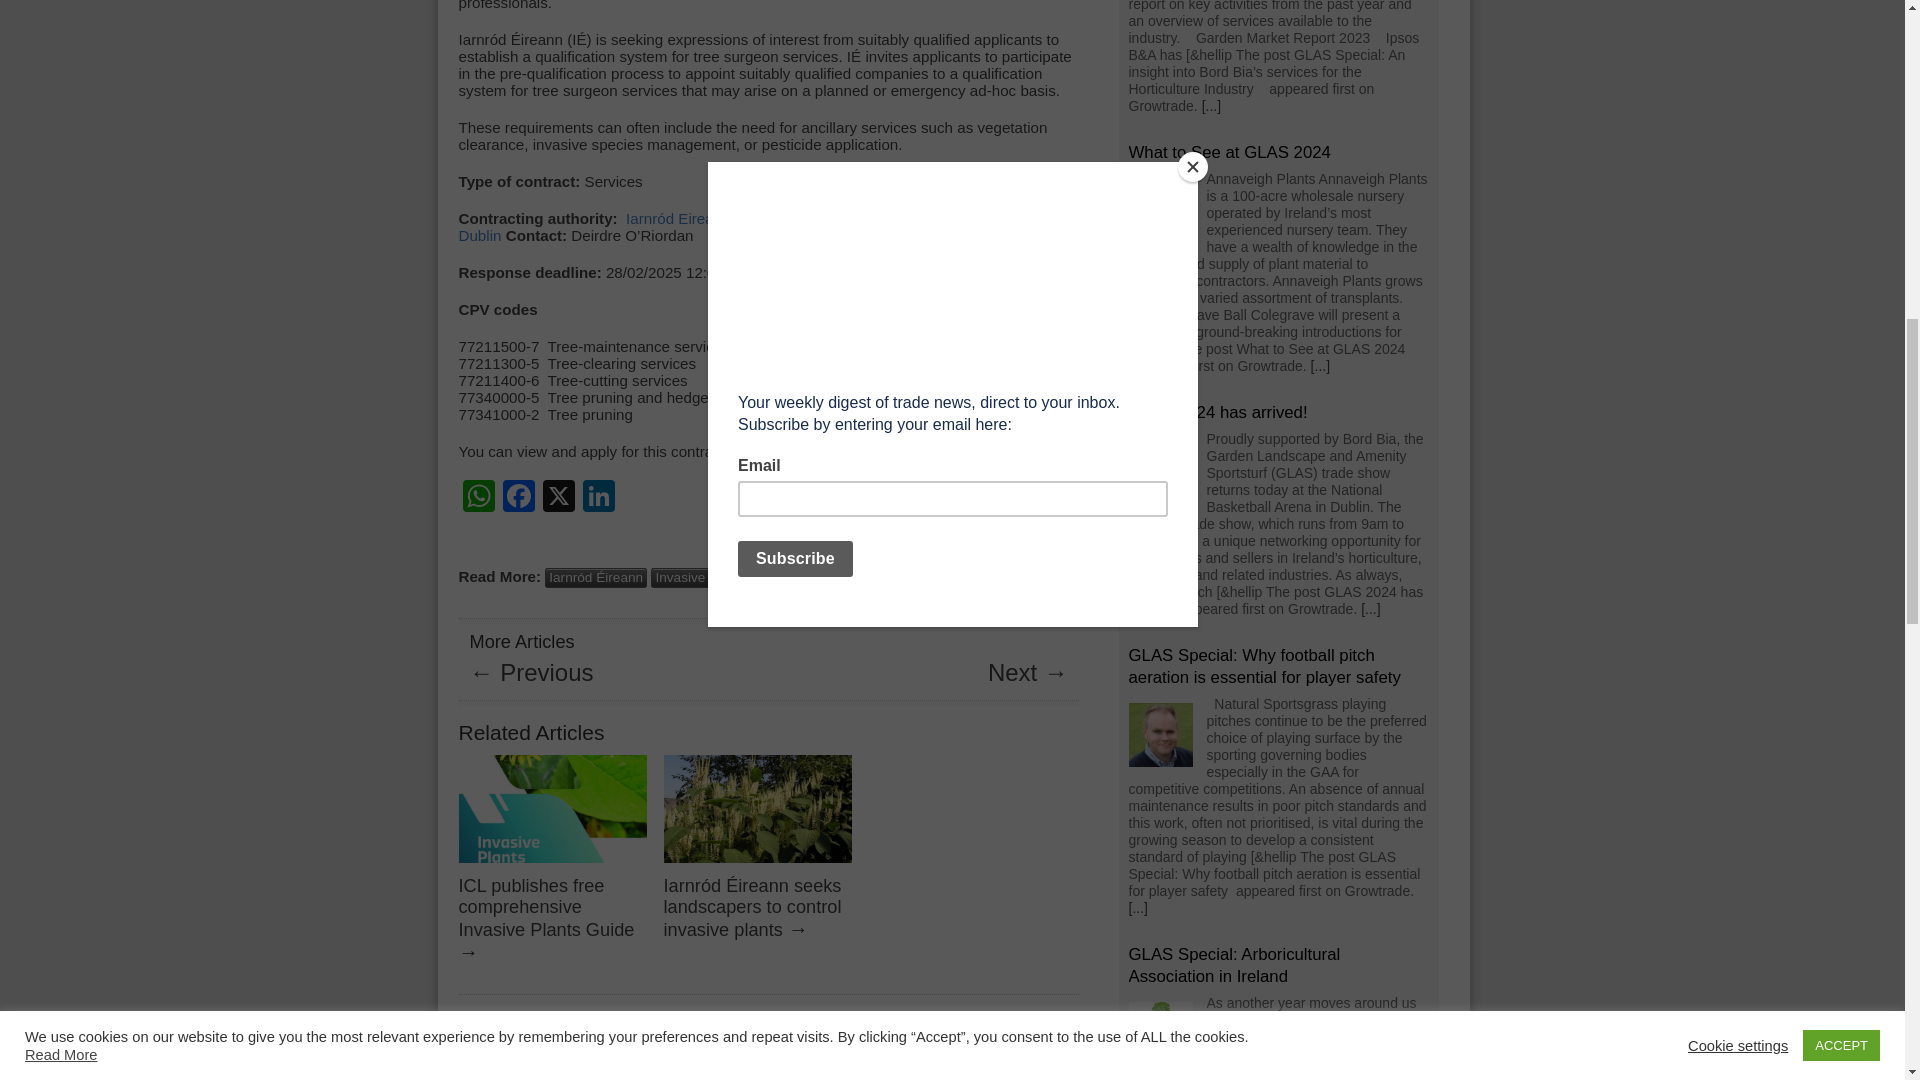  I want to click on Tree maintenance, so click(824, 578).